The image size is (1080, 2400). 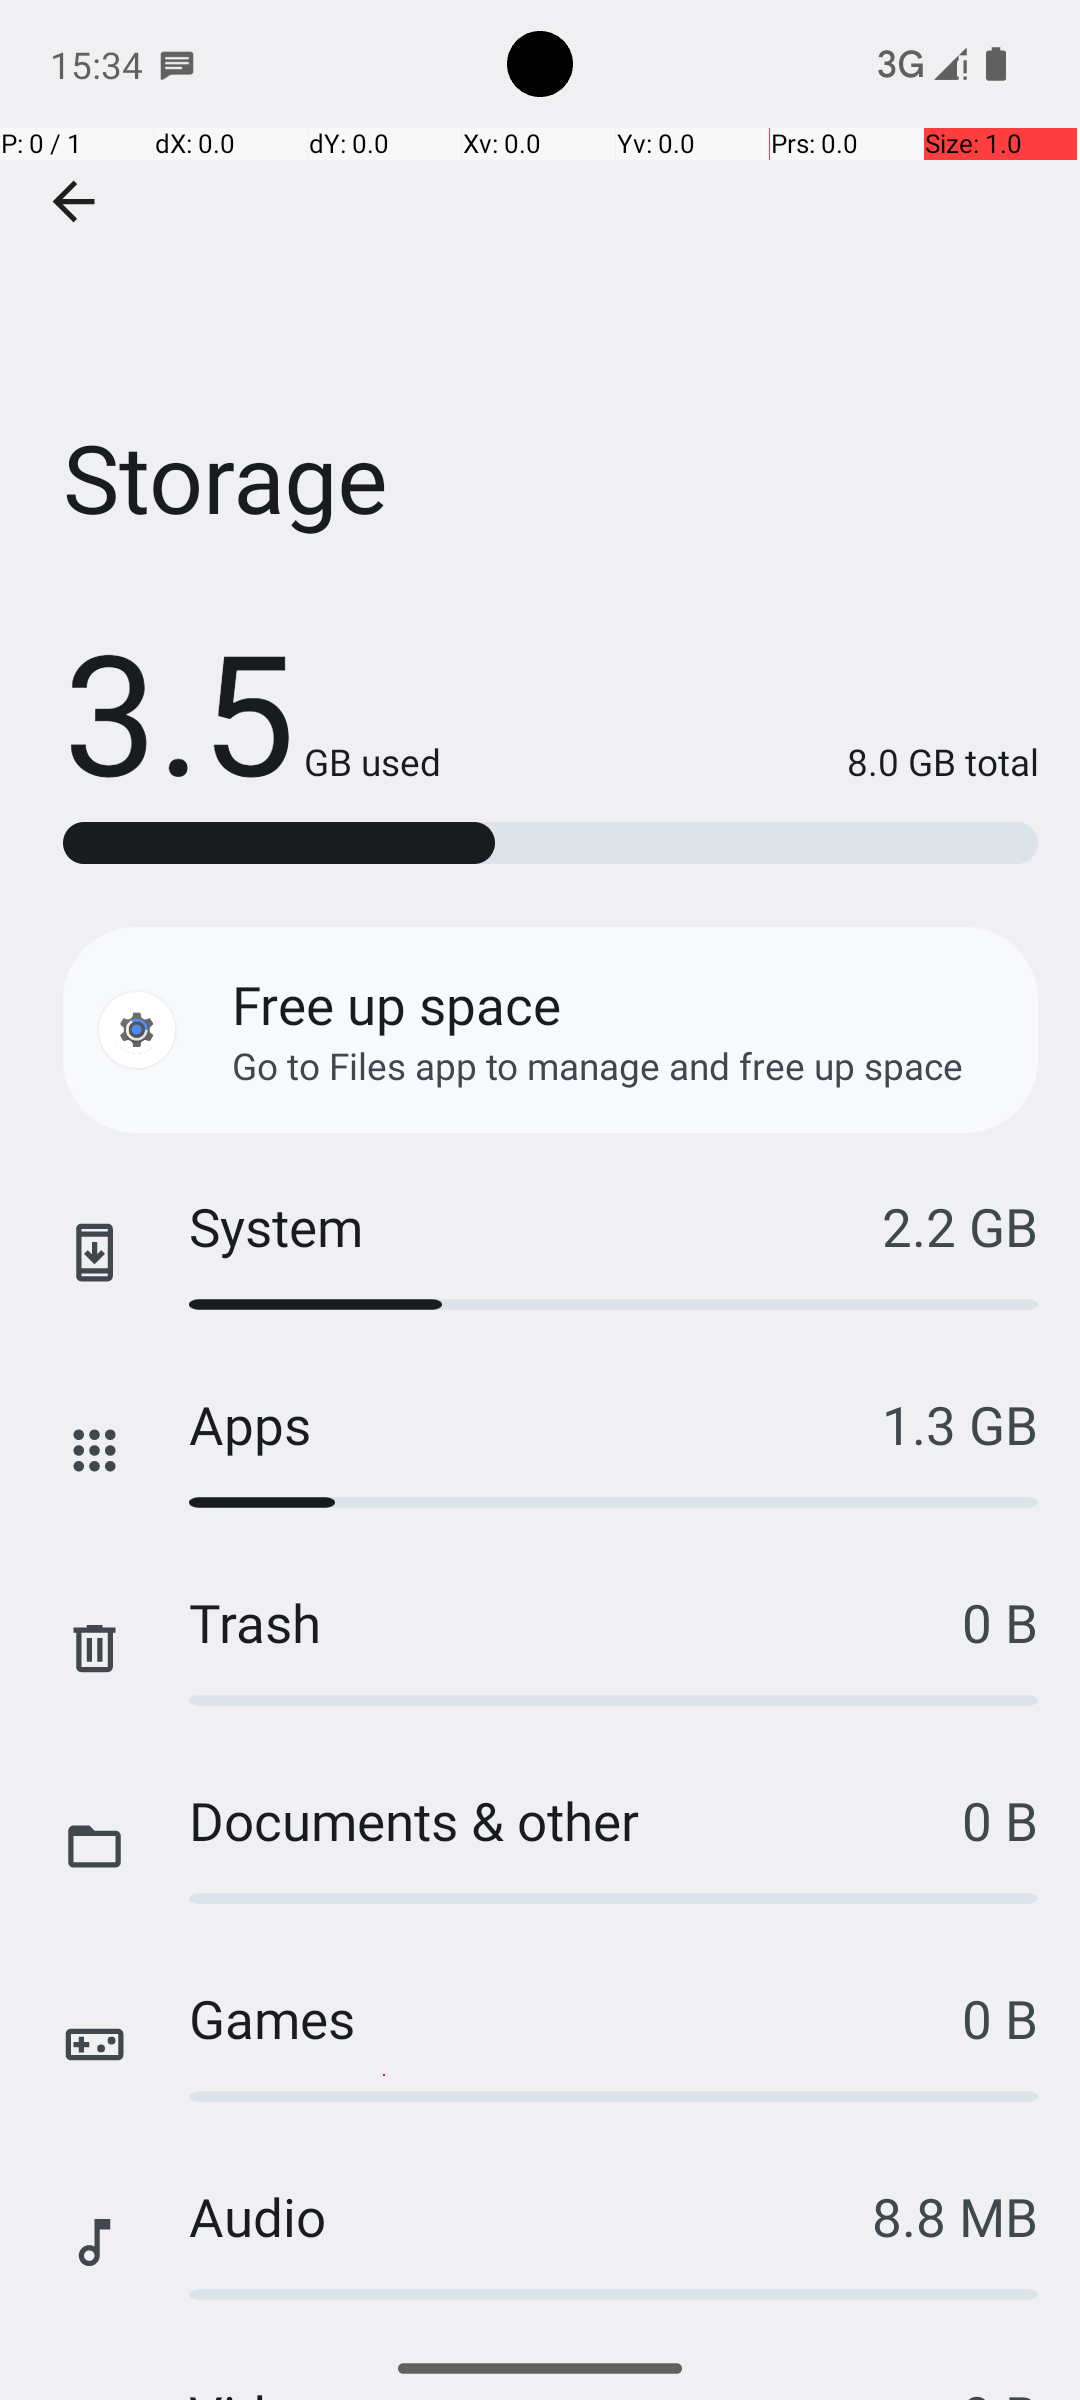 I want to click on 3.5 GB used, so click(x=252, y=710).